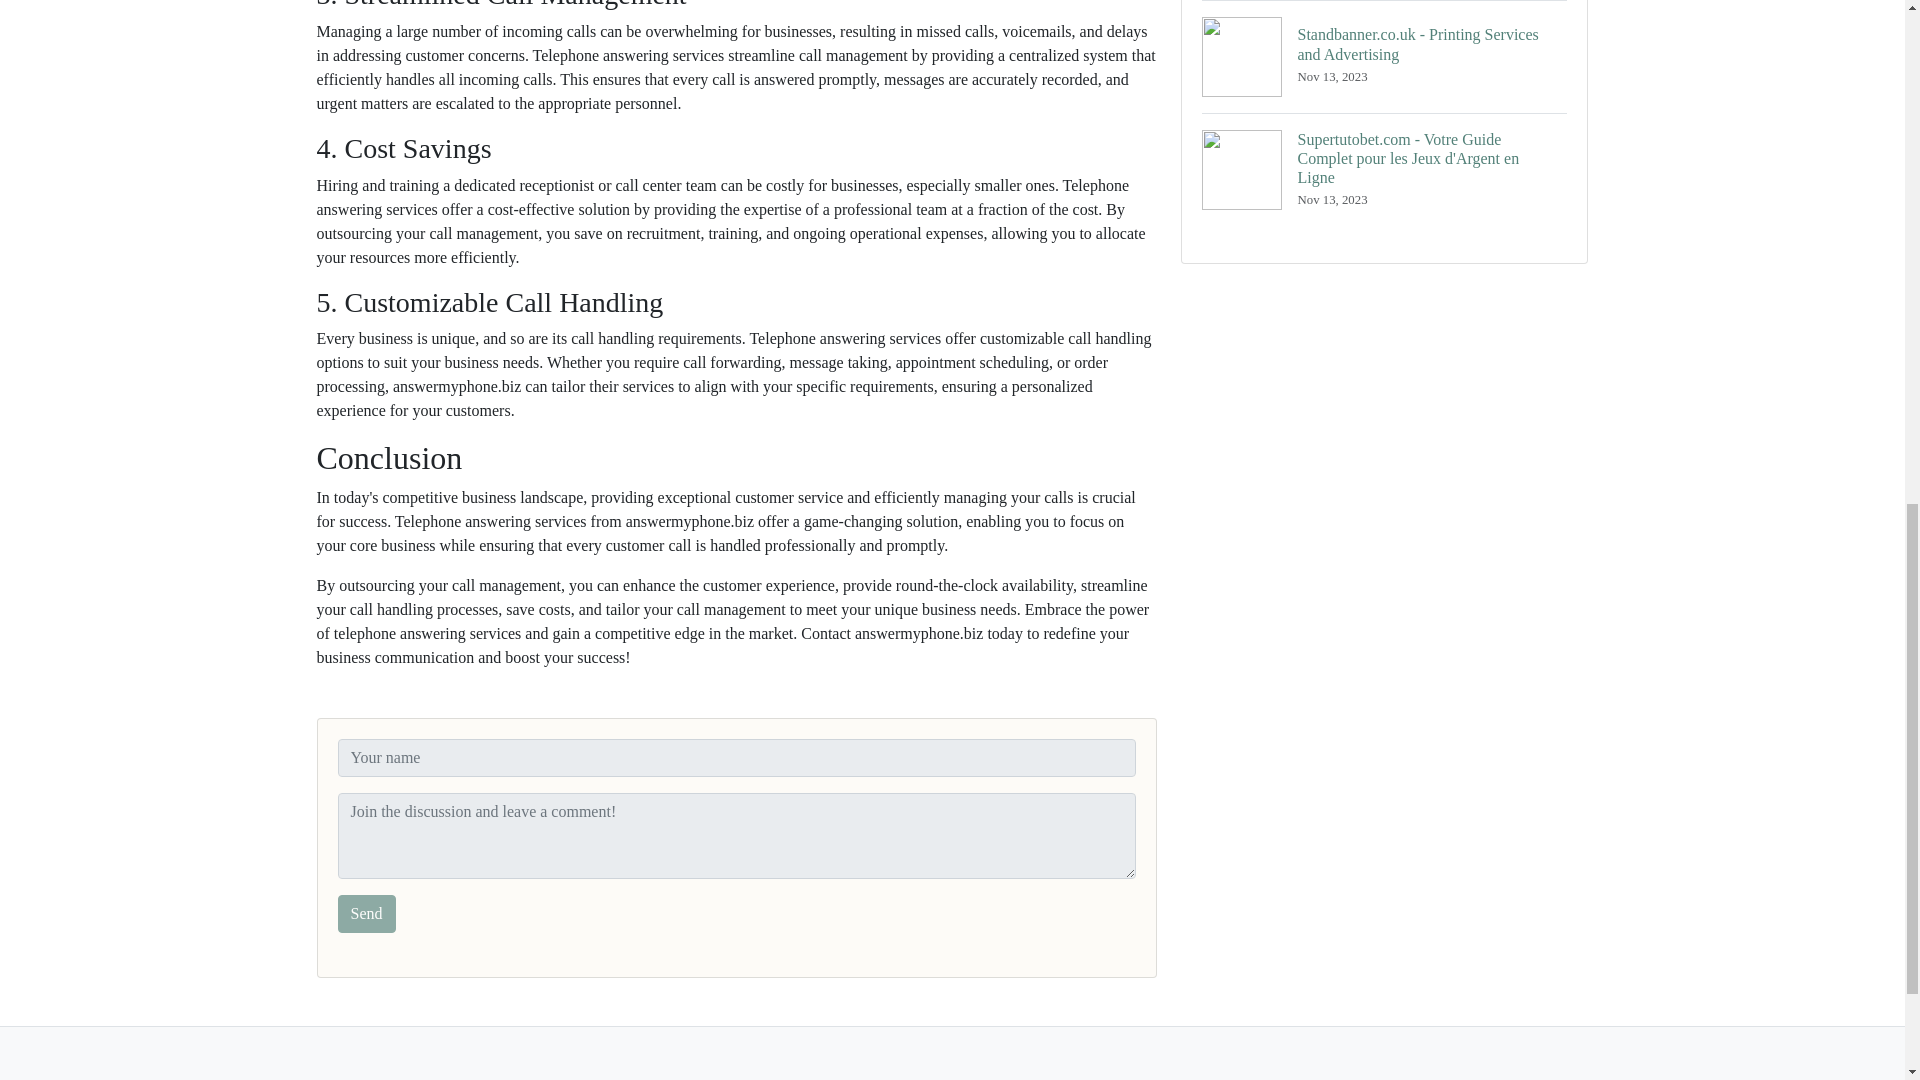 Image resolution: width=1920 pixels, height=1080 pixels. Describe the element at coordinates (892, 1077) in the screenshot. I see `Privacy policy` at that location.